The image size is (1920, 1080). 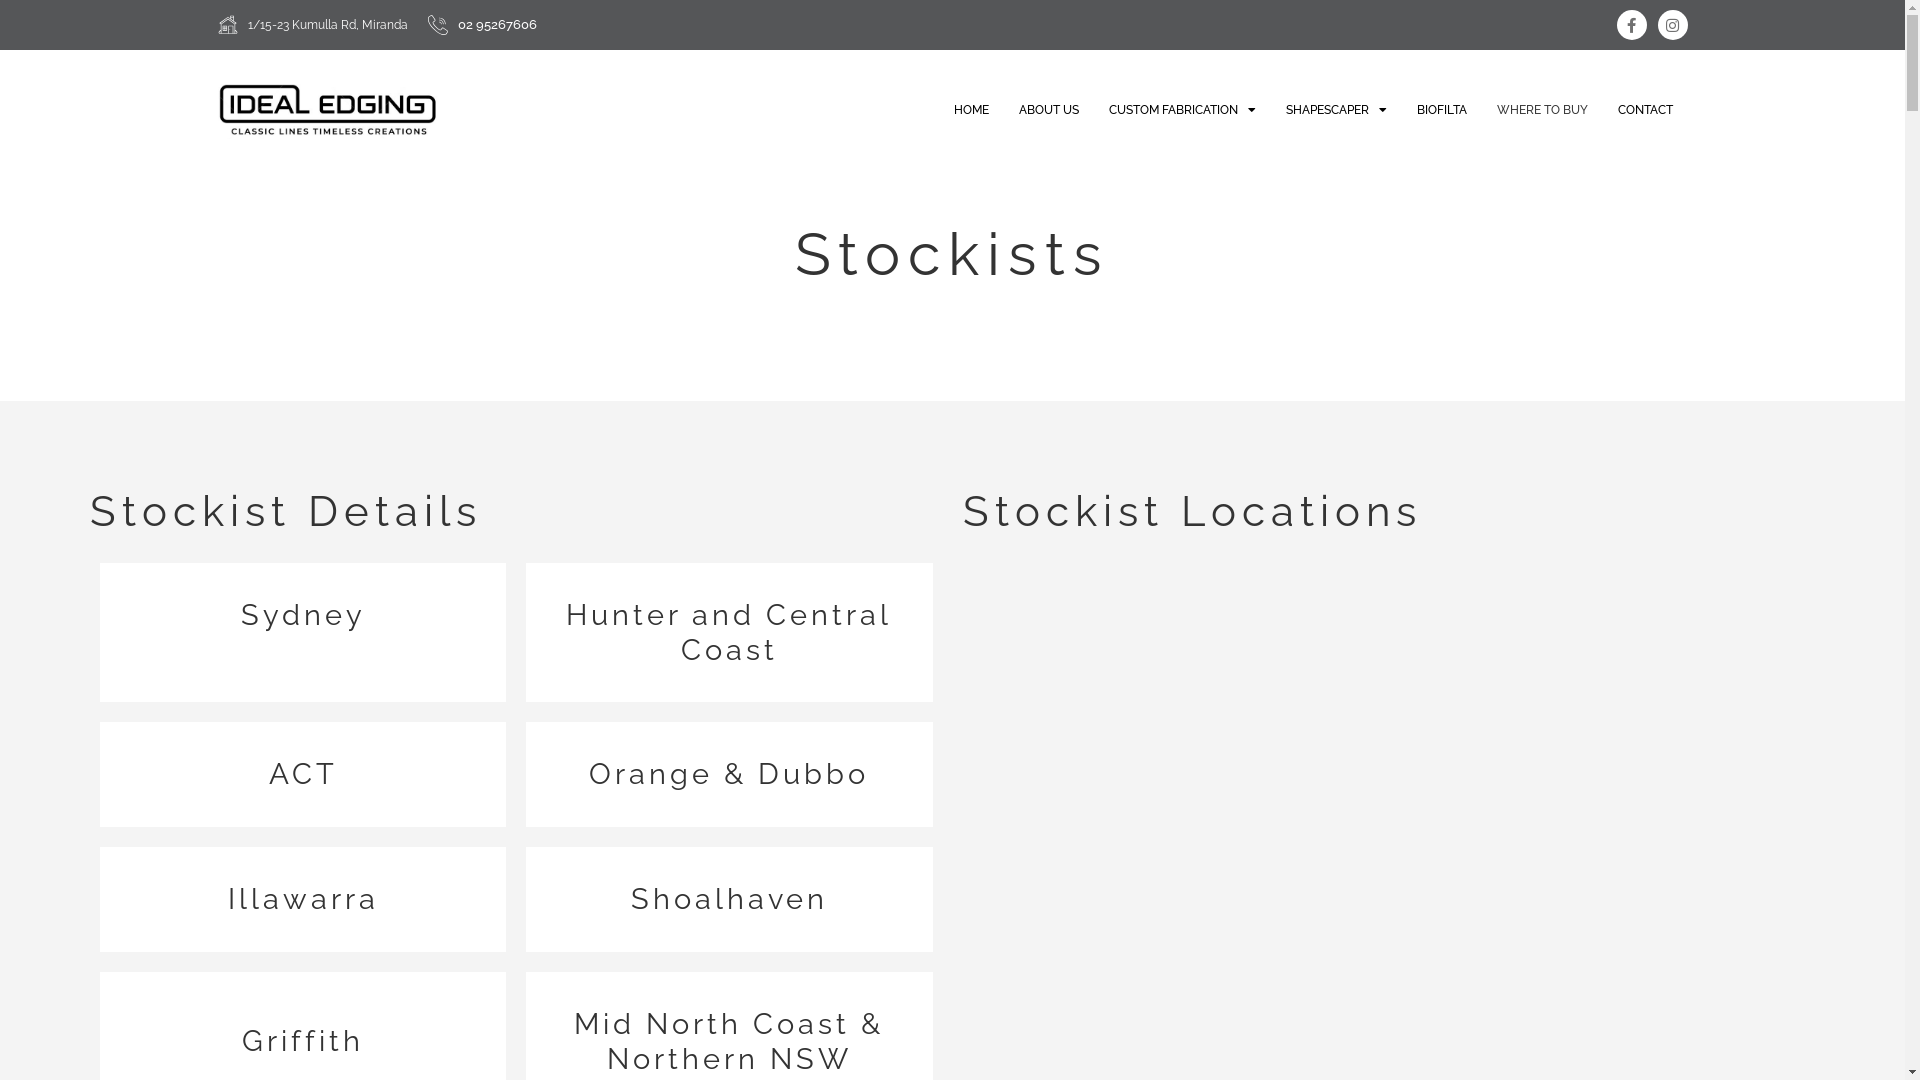 What do you see at coordinates (729, 774) in the screenshot?
I see `Orange & Dubbo` at bounding box center [729, 774].